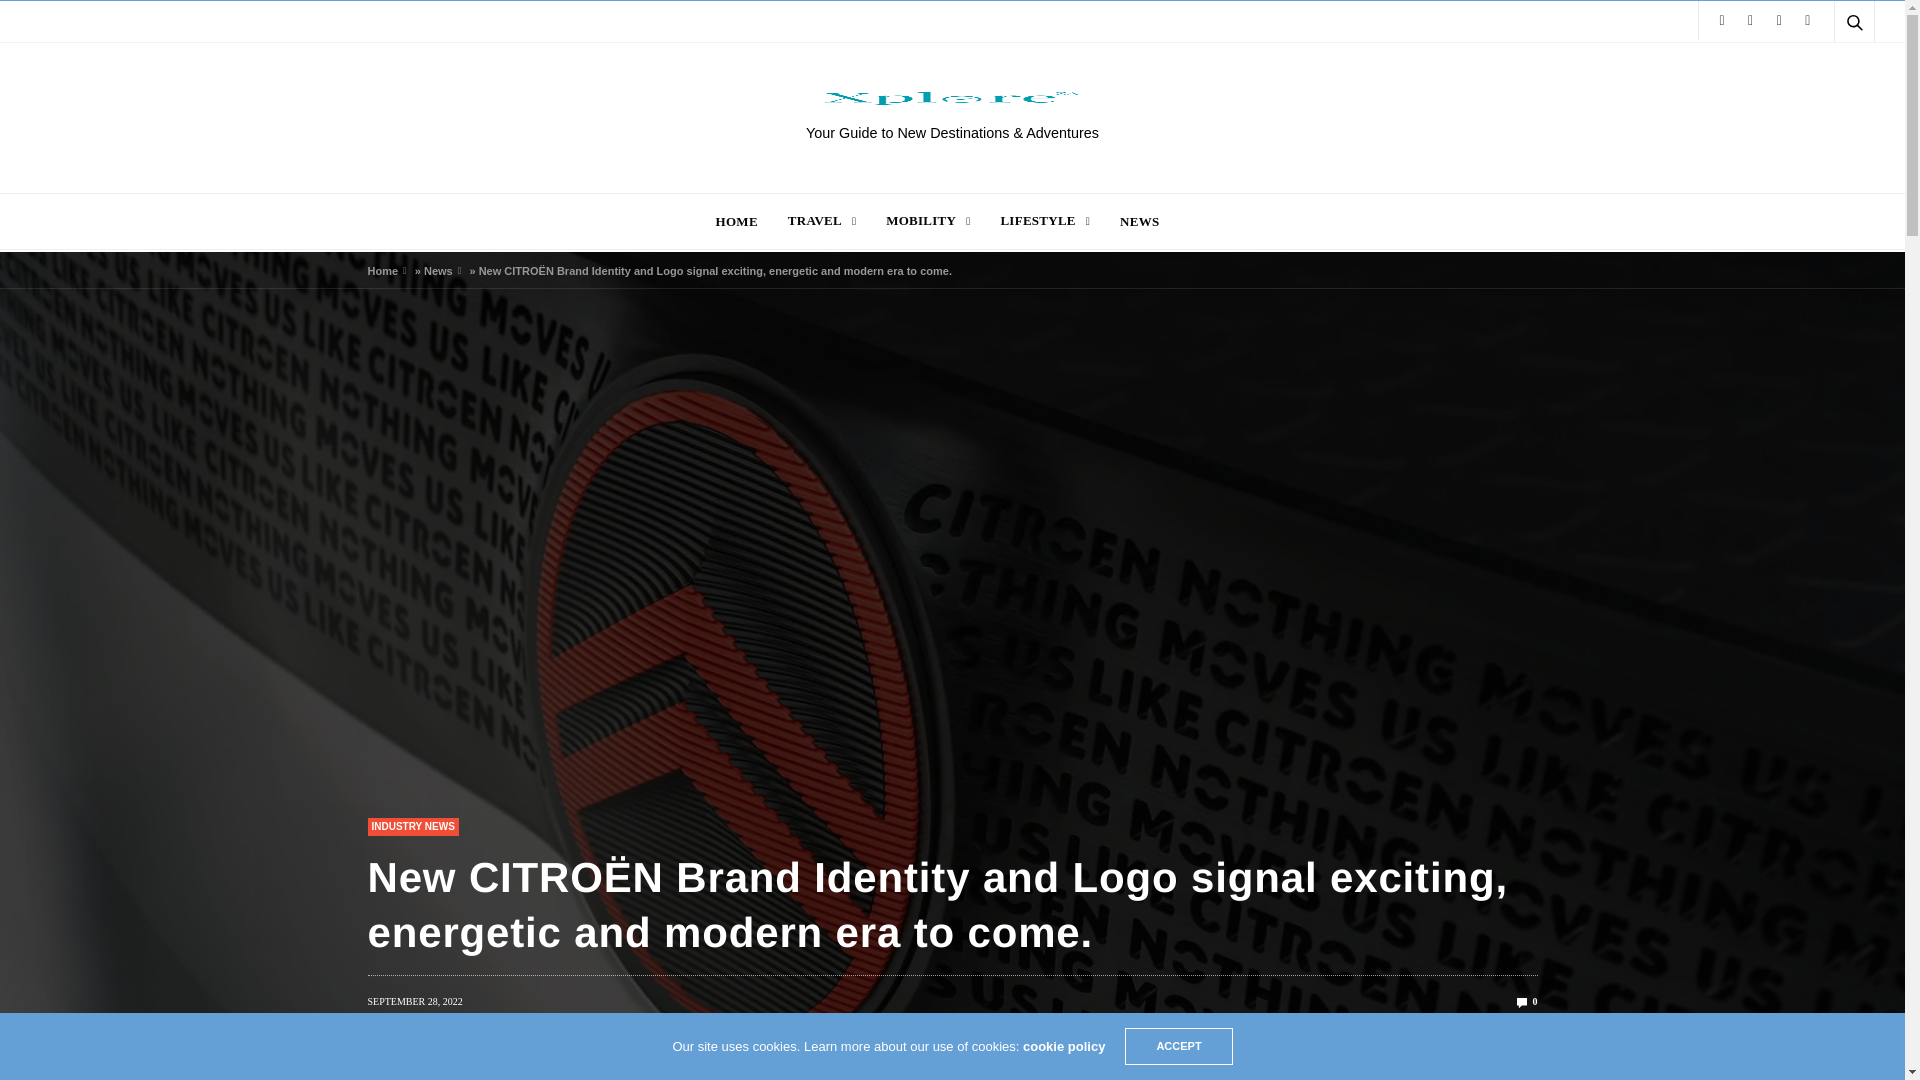  What do you see at coordinates (927, 220) in the screenshot?
I see `MOBILITY` at bounding box center [927, 220].